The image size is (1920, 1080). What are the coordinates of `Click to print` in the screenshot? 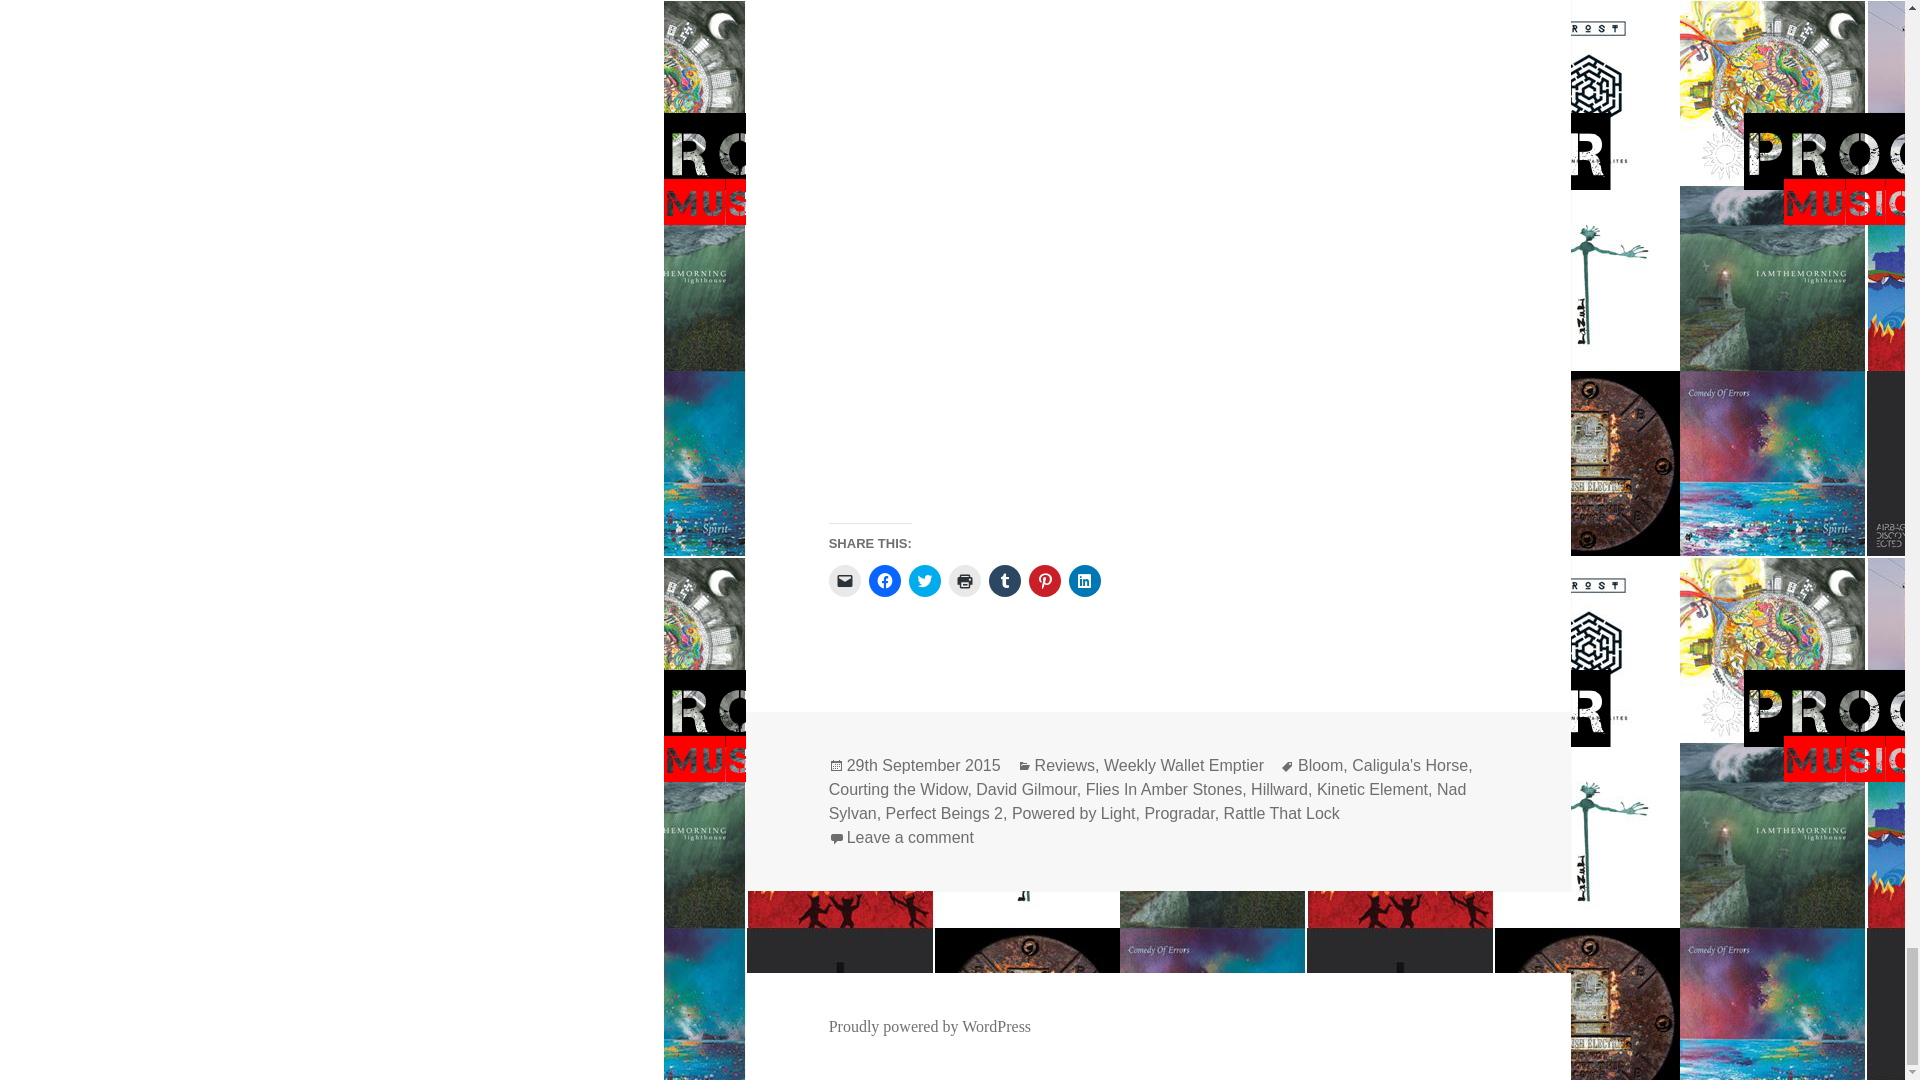 It's located at (964, 580).